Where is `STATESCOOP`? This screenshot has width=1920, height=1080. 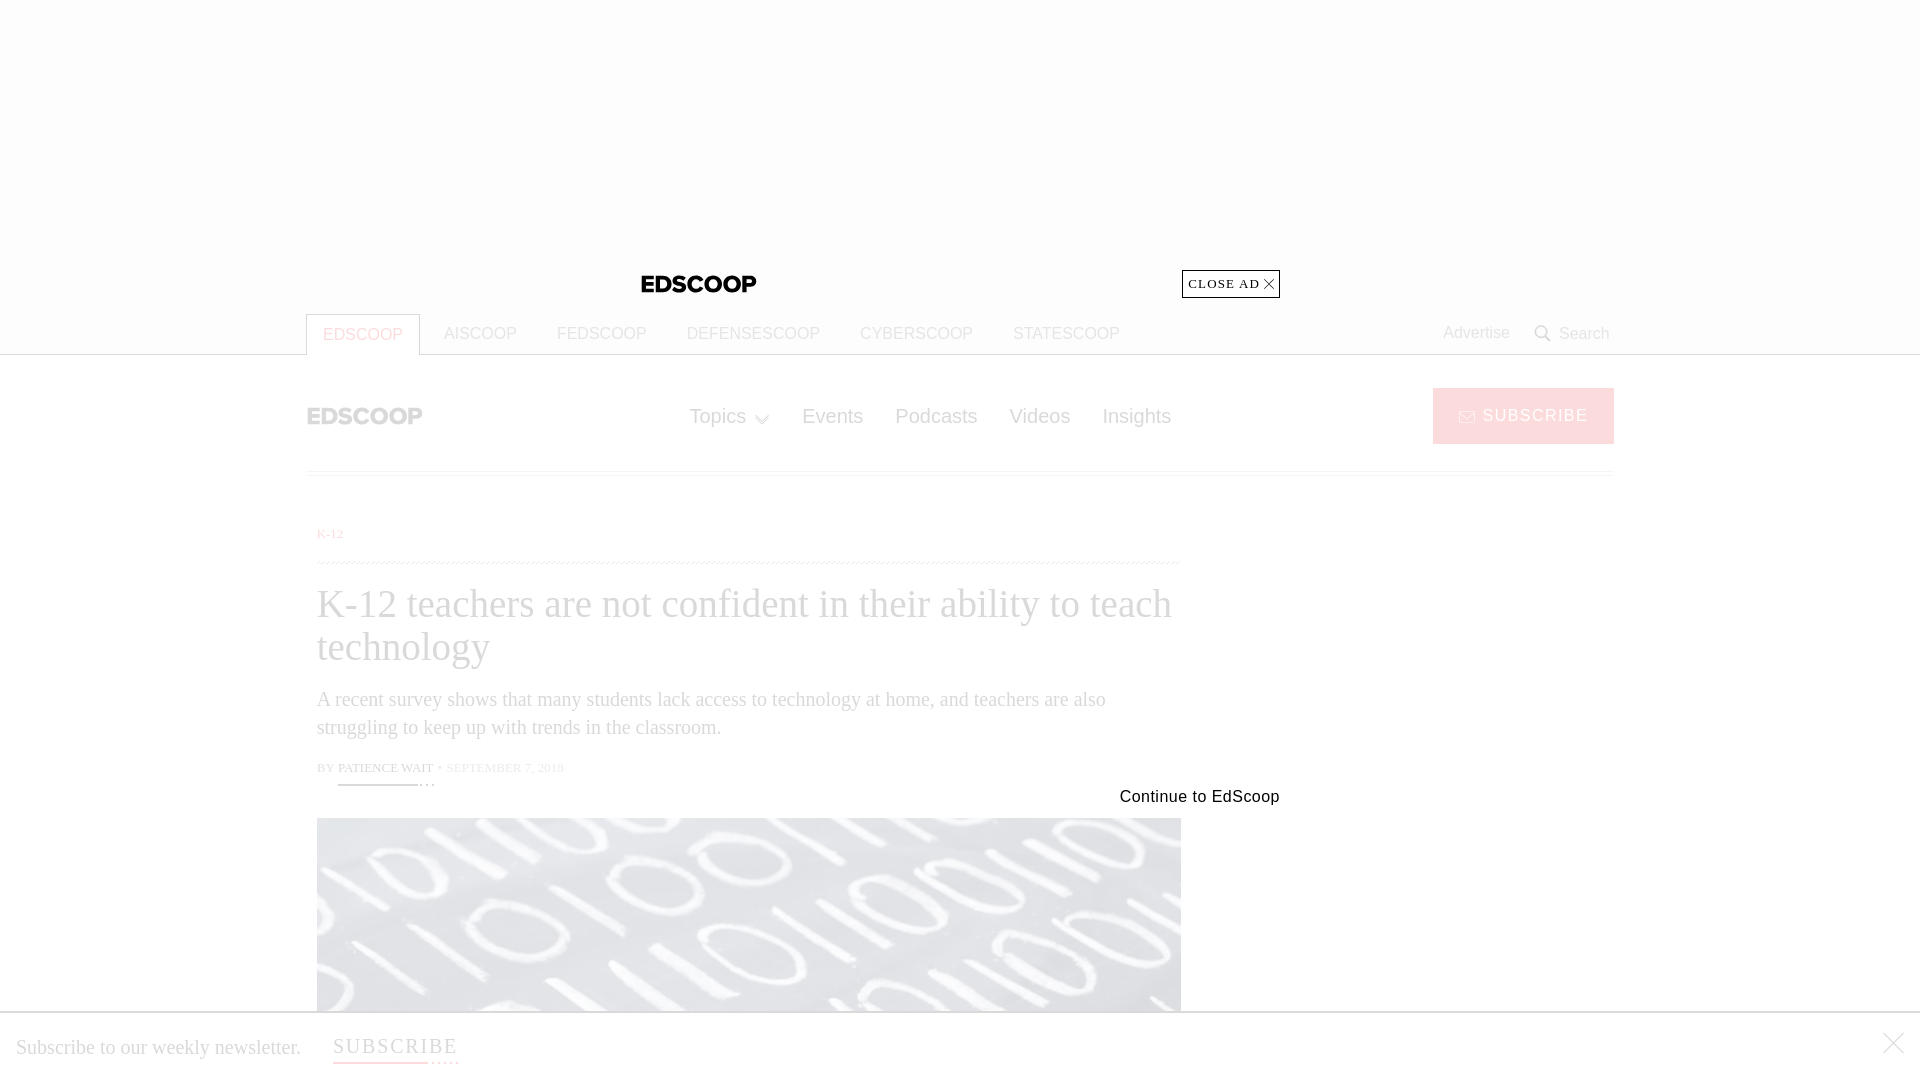
STATESCOOP is located at coordinates (1066, 334).